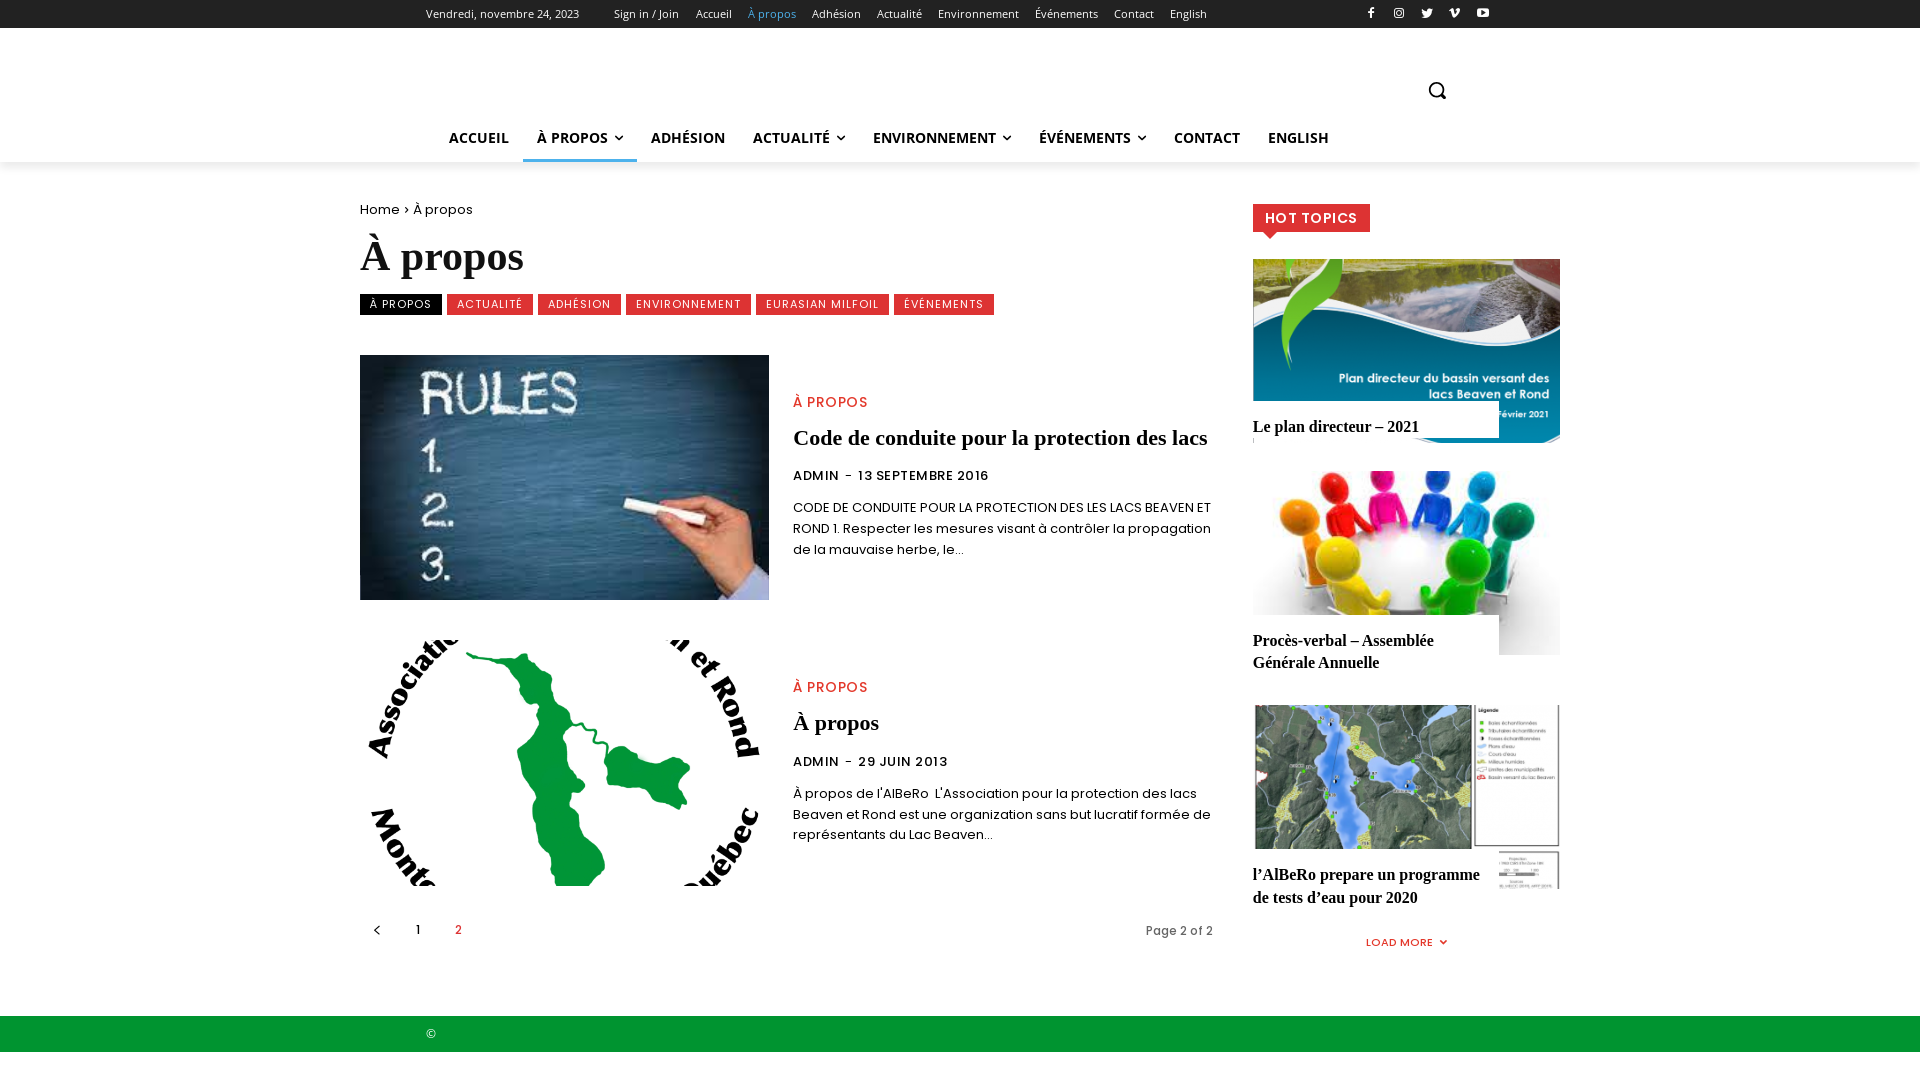 The image size is (1920, 1080). Describe the element at coordinates (822, 304) in the screenshot. I see `EURASIAN MILFOIL` at that location.